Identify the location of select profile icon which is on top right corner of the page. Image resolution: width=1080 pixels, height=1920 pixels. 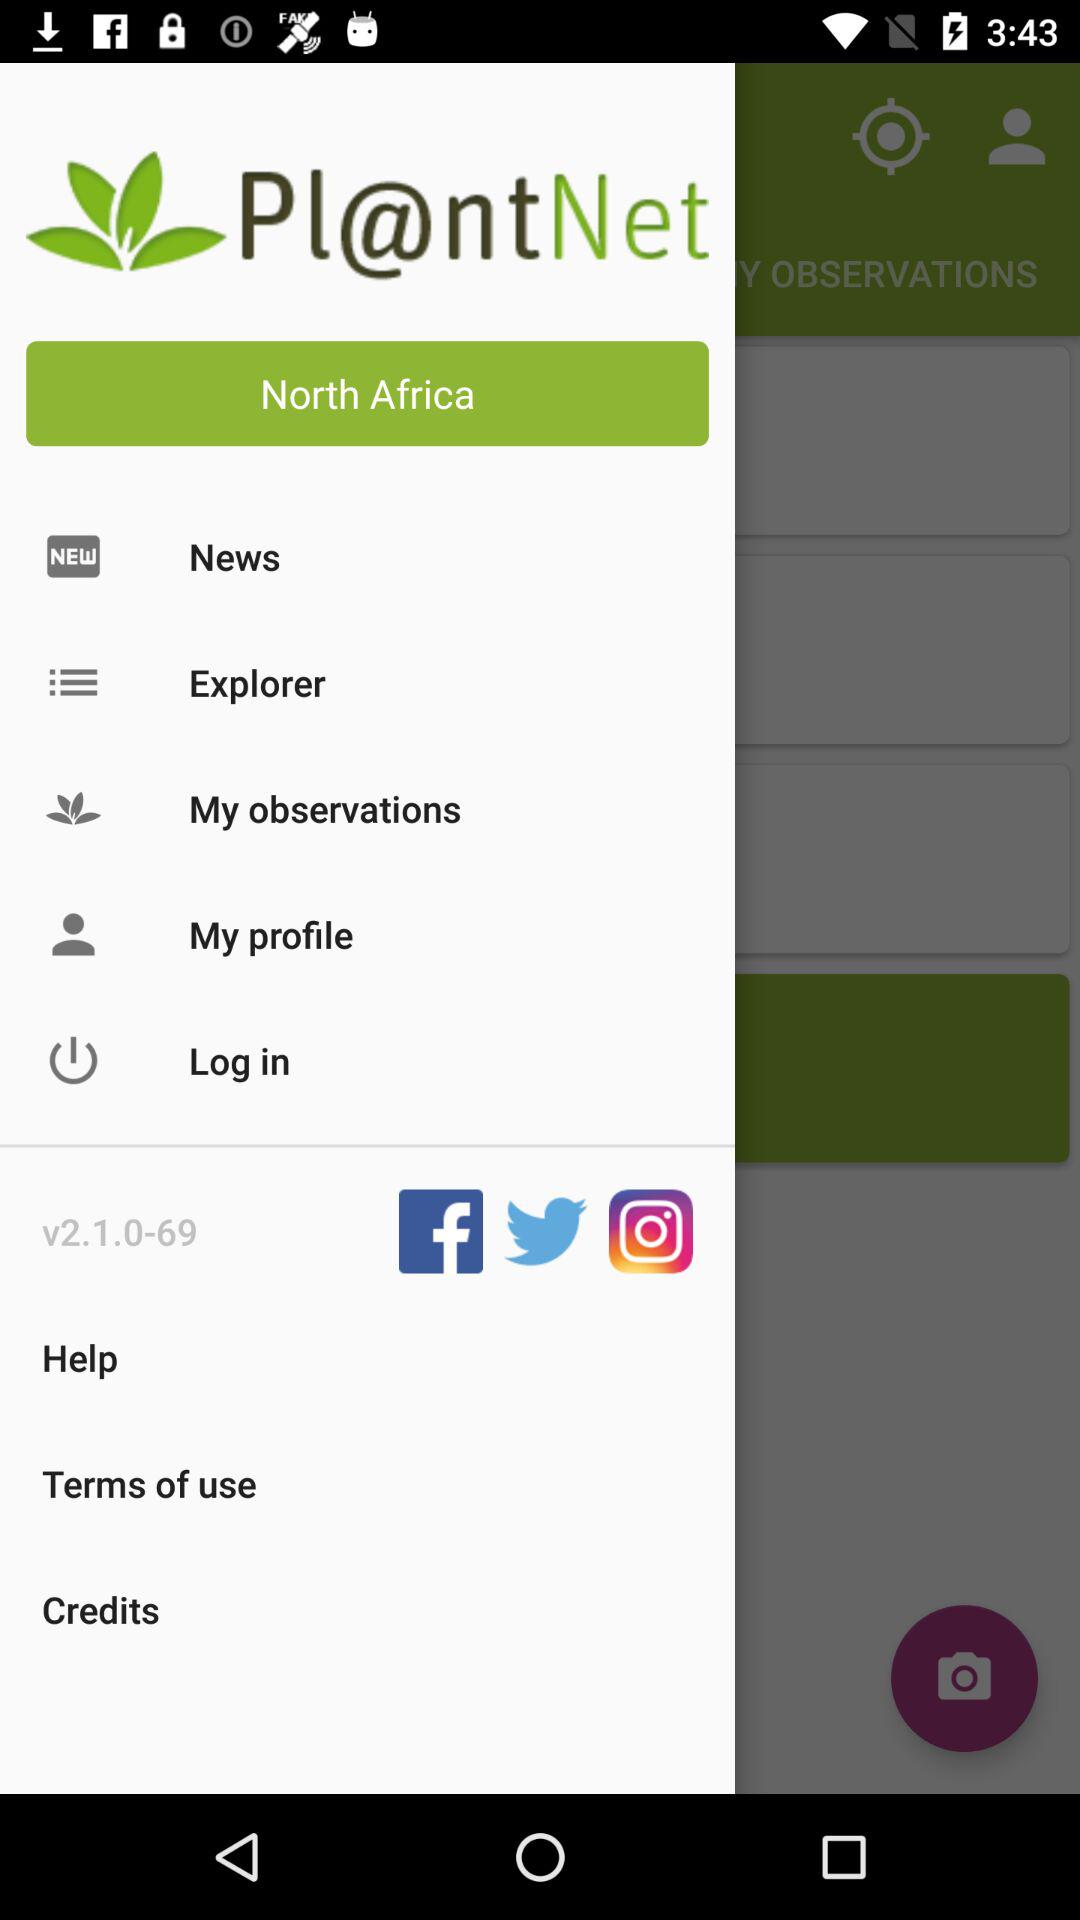
(1016, 136).